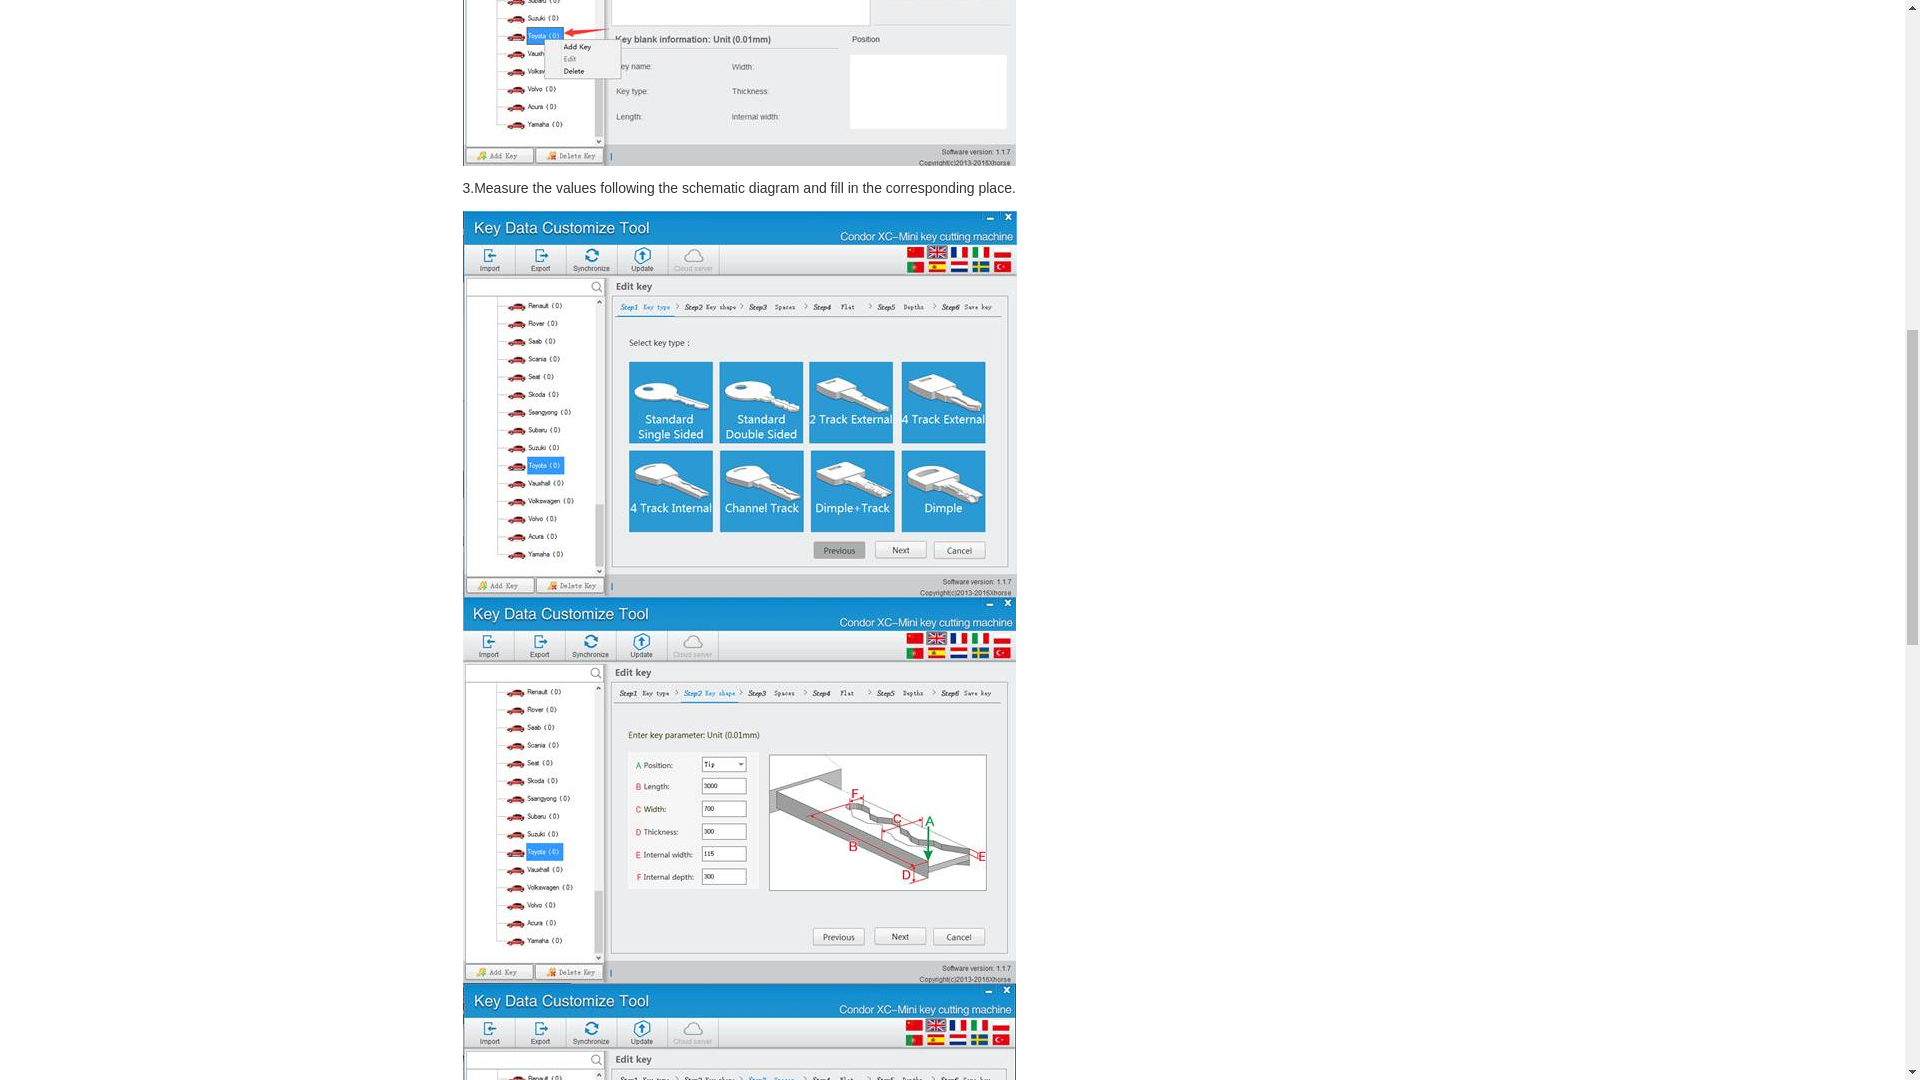  I want to click on condor-xc-mini-customize-key-file-05 , so click(738, 1031).